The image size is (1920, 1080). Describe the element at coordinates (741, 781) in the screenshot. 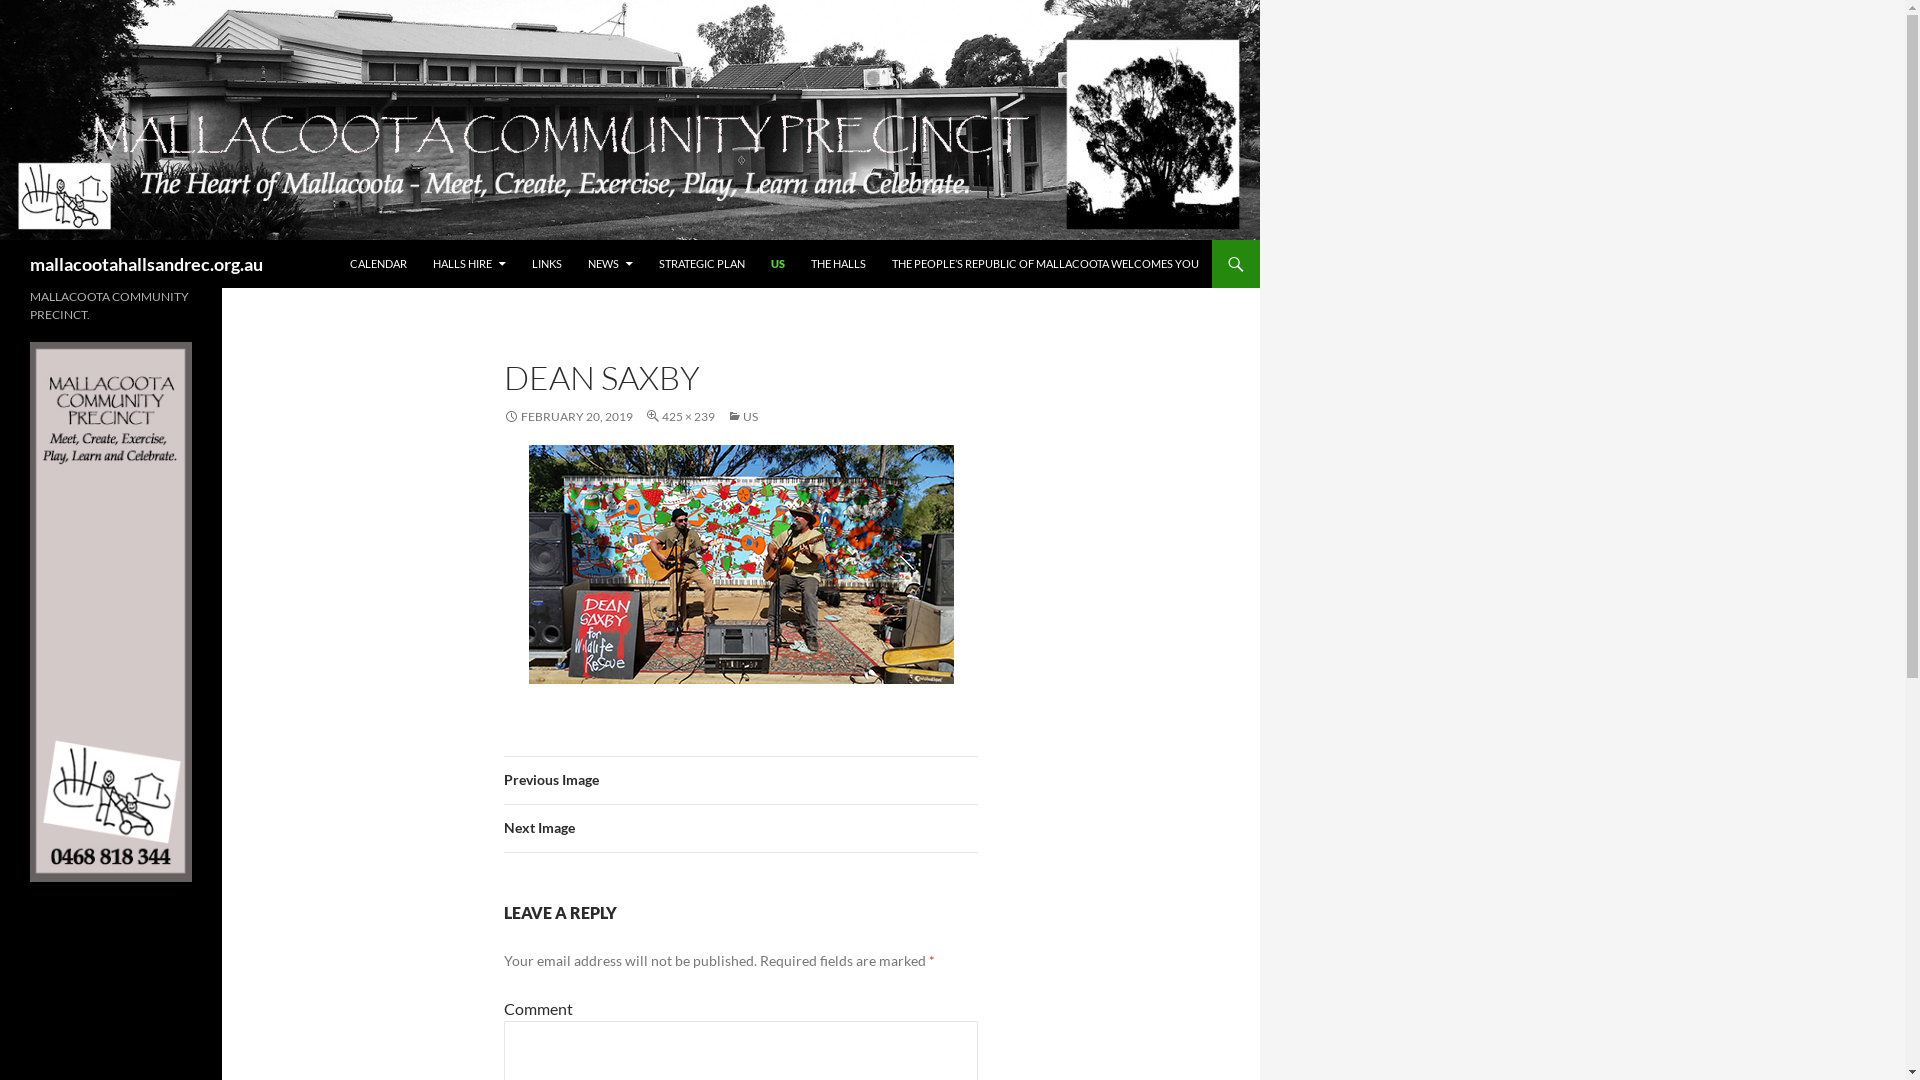

I see `Previous Image` at that location.